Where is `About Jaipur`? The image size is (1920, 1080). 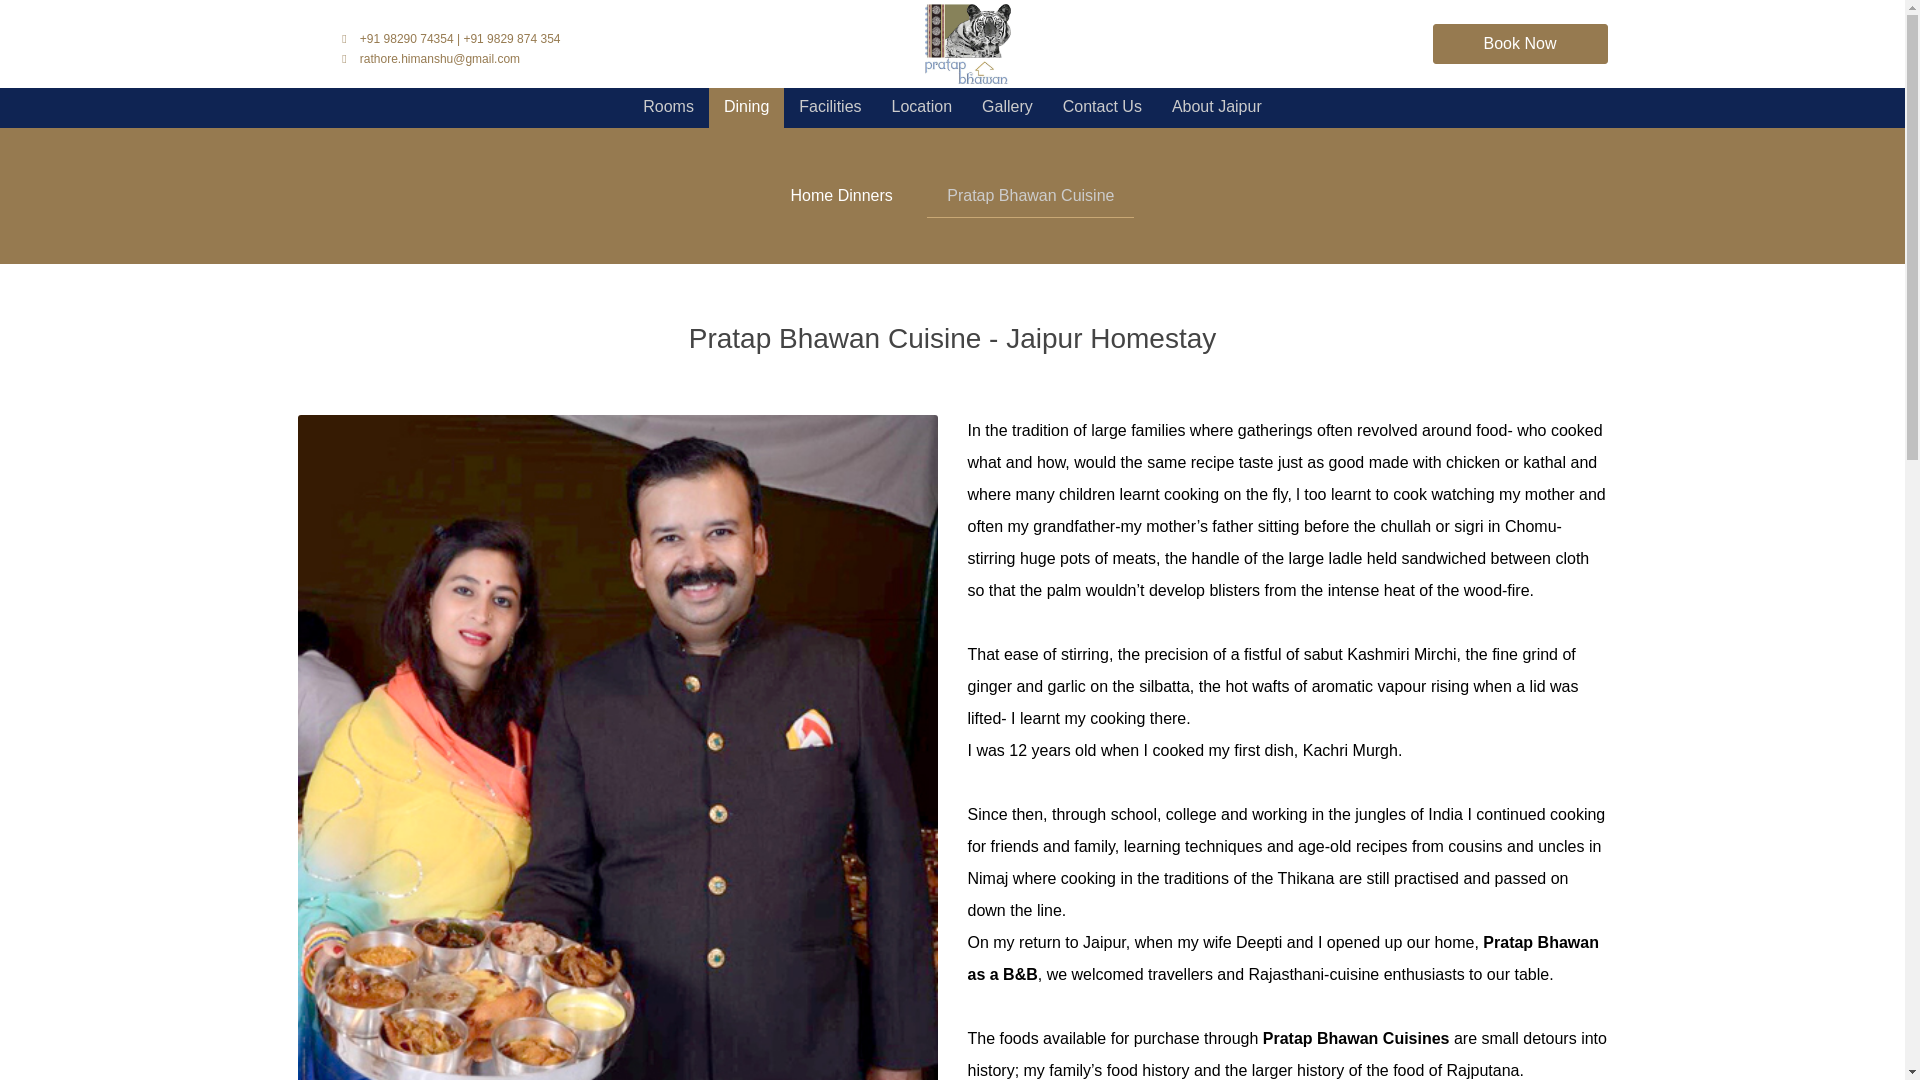 About Jaipur is located at coordinates (1216, 108).